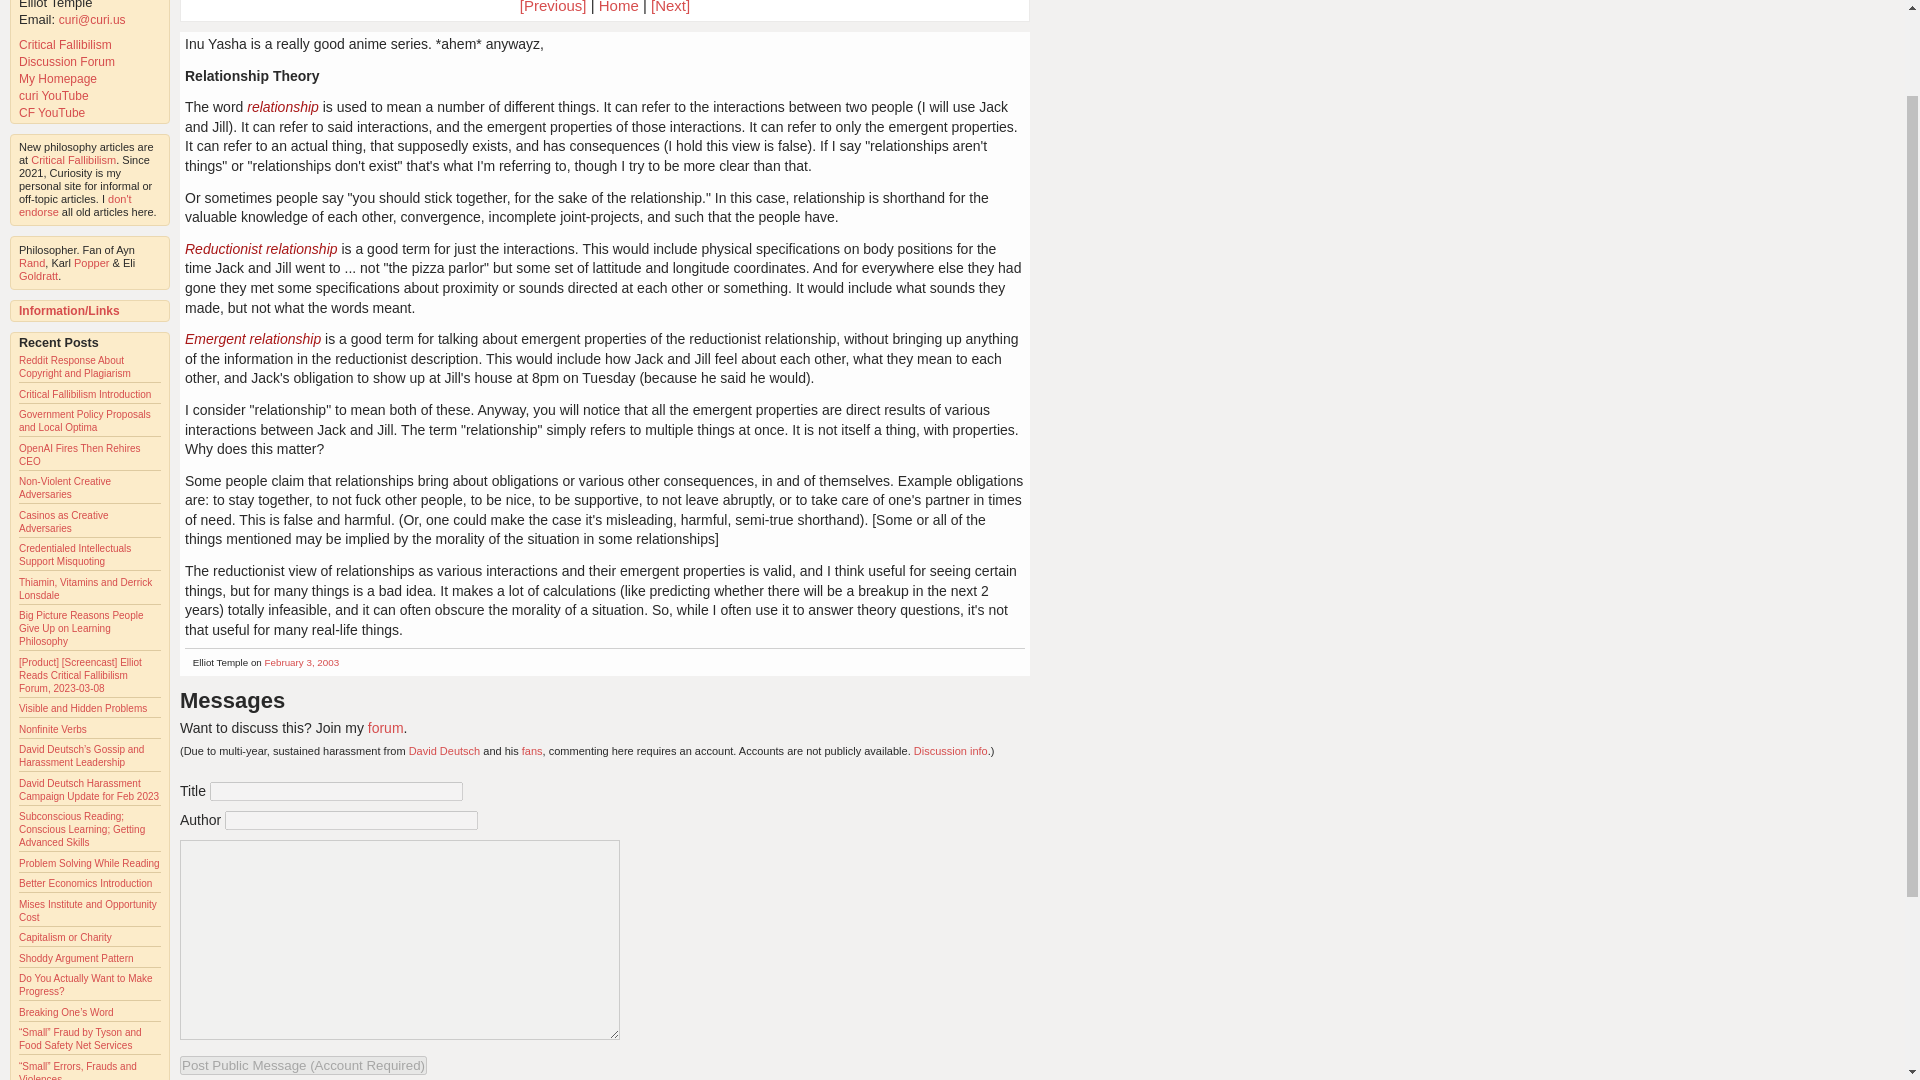 The height and width of the screenshot is (1080, 1920). I want to click on don't endorse, so click(76, 206).